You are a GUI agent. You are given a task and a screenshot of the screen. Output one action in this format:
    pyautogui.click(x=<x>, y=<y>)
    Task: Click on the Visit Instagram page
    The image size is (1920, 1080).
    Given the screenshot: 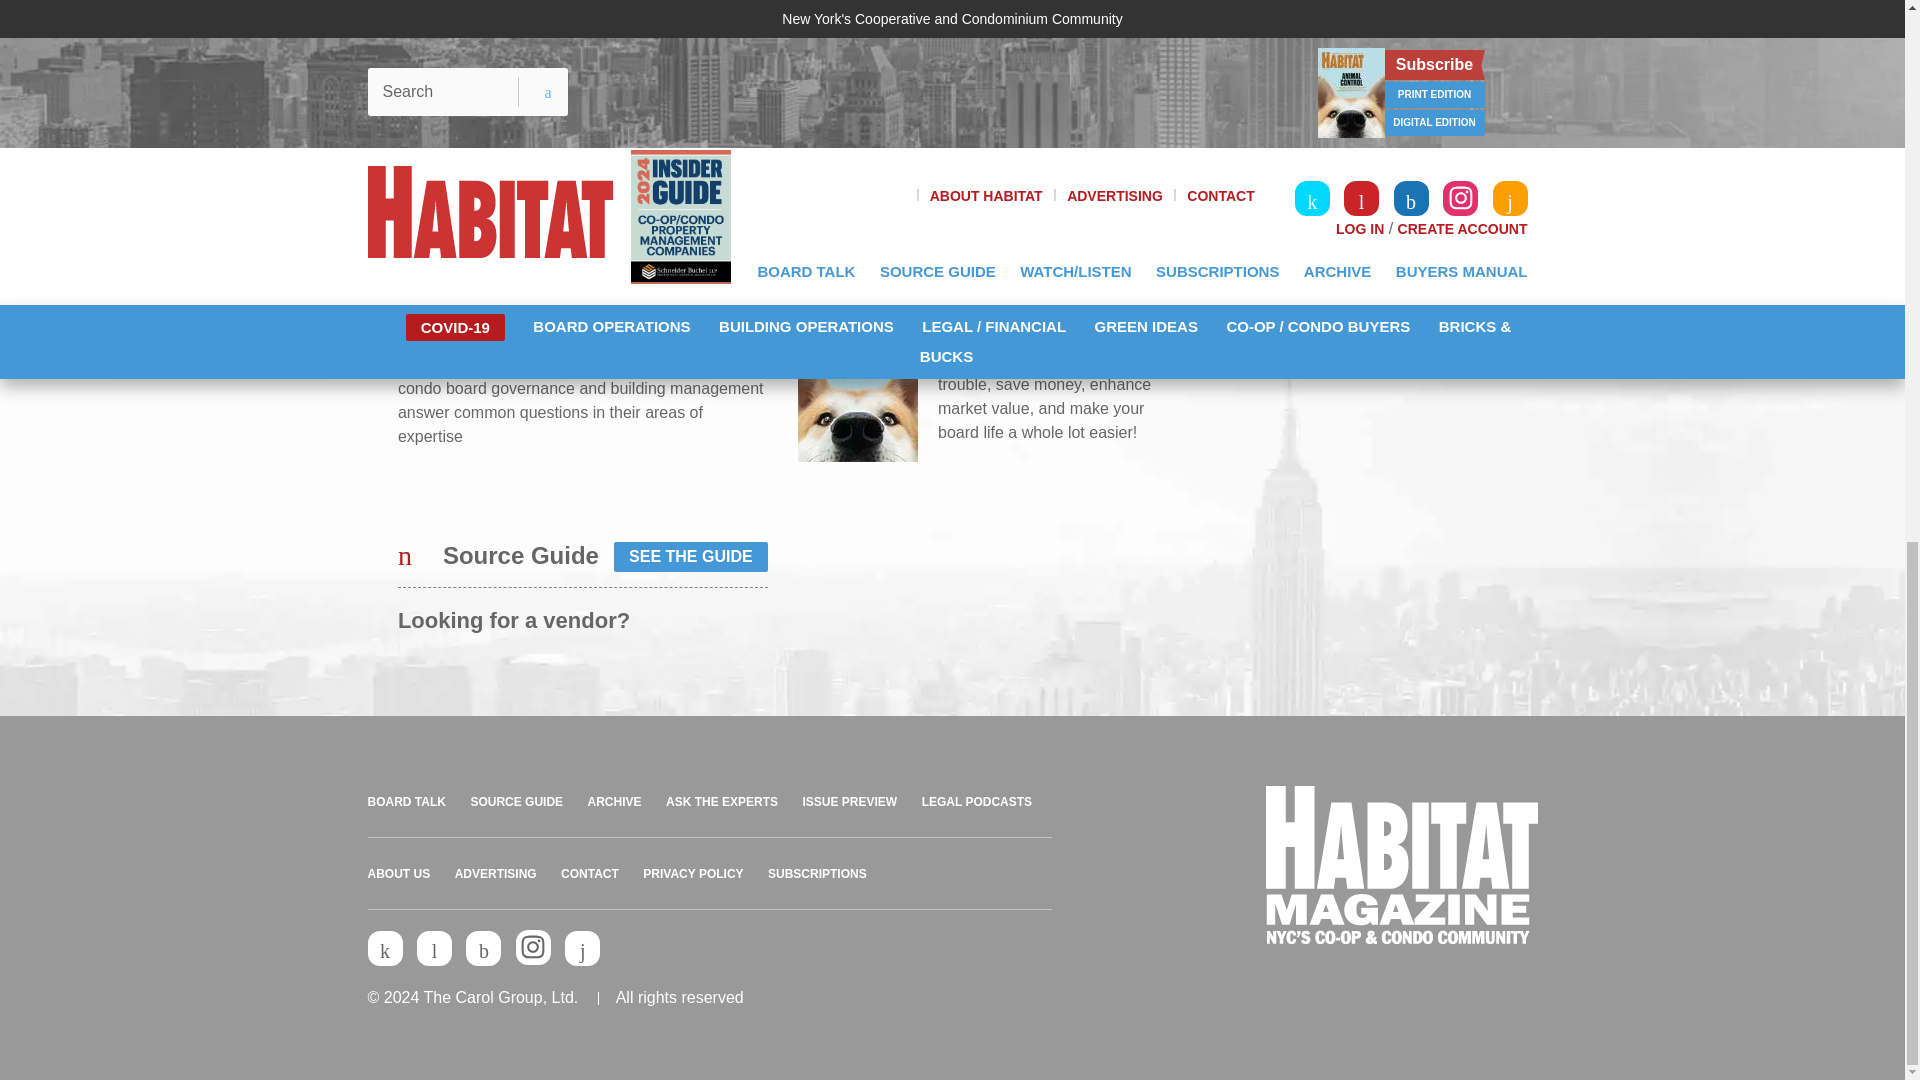 What is the action you would take?
    pyautogui.click(x=534, y=947)
    